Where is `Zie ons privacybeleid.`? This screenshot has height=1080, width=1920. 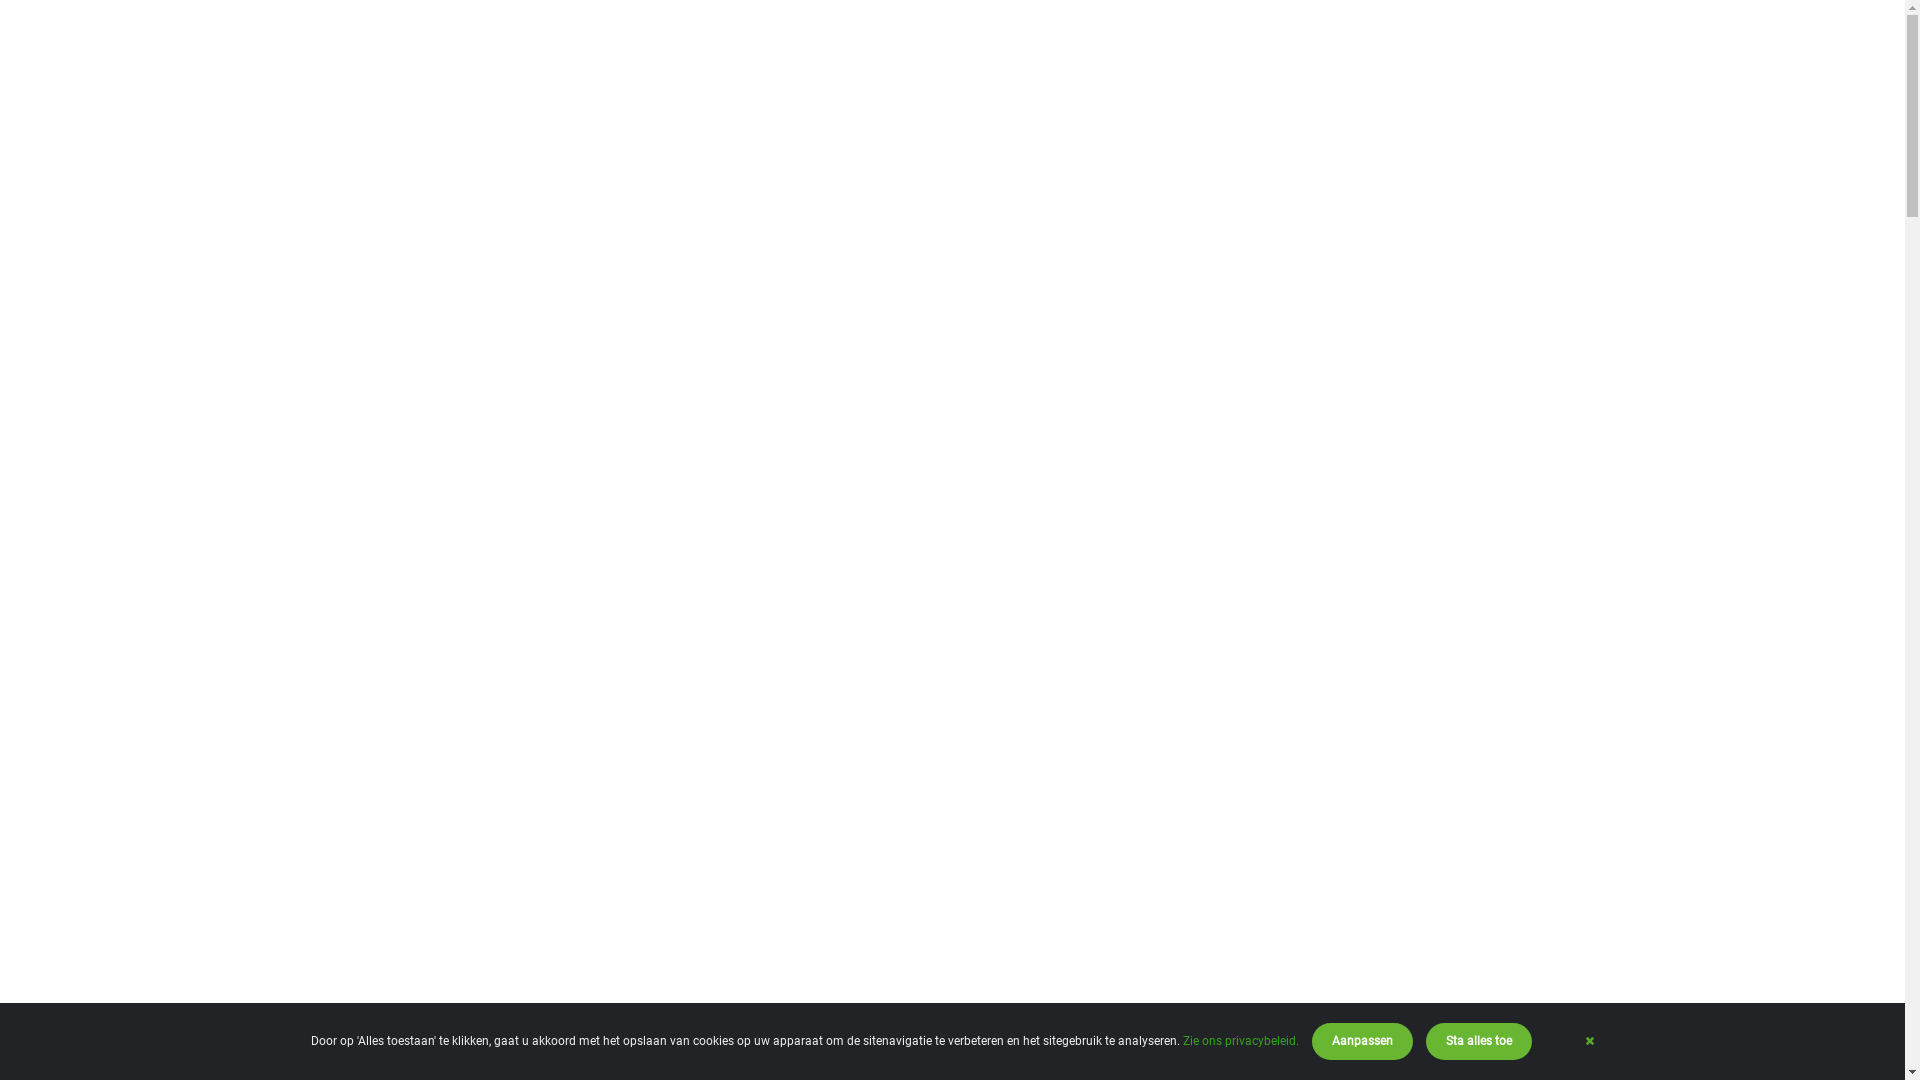
Zie ons privacybeleid. is located at coordinates (1241, 1041).